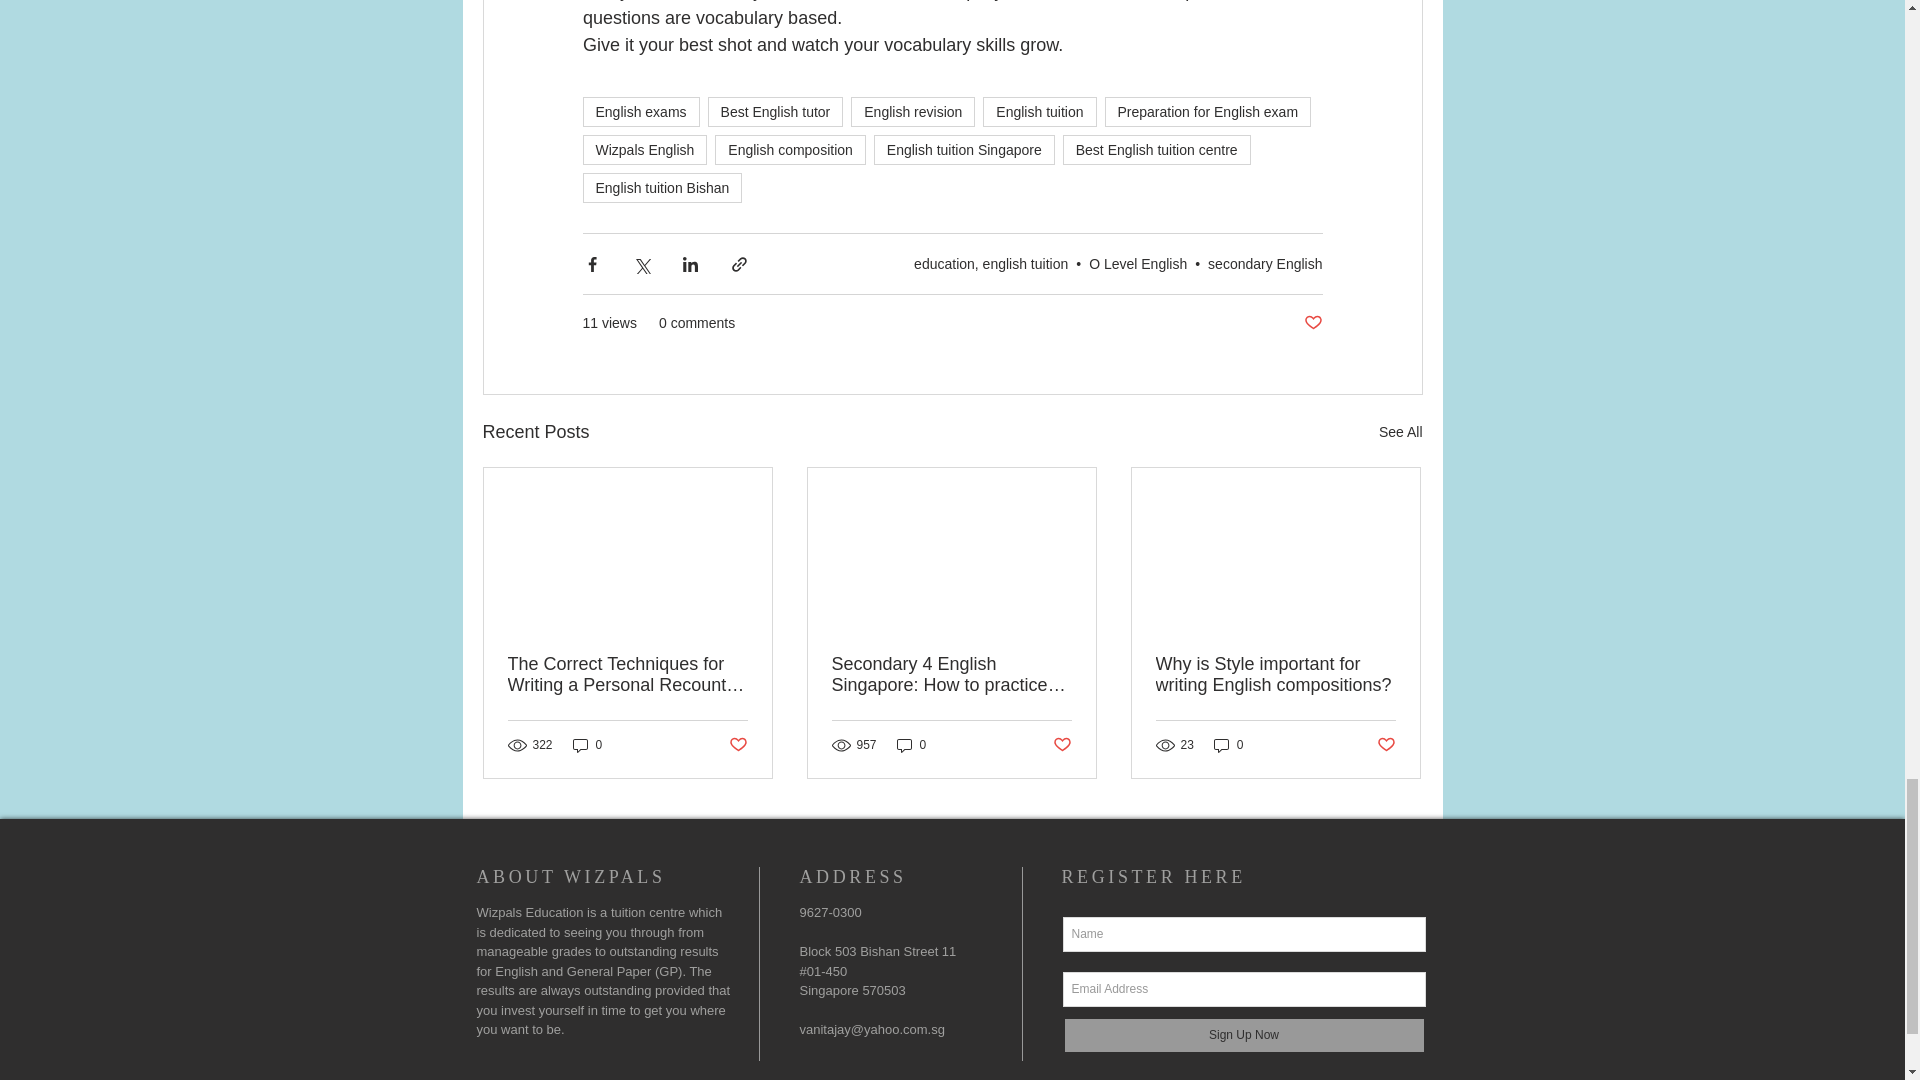 This screenshot has width=1920, height=1080. I want to click on Best English tutor, so click(776, 112).